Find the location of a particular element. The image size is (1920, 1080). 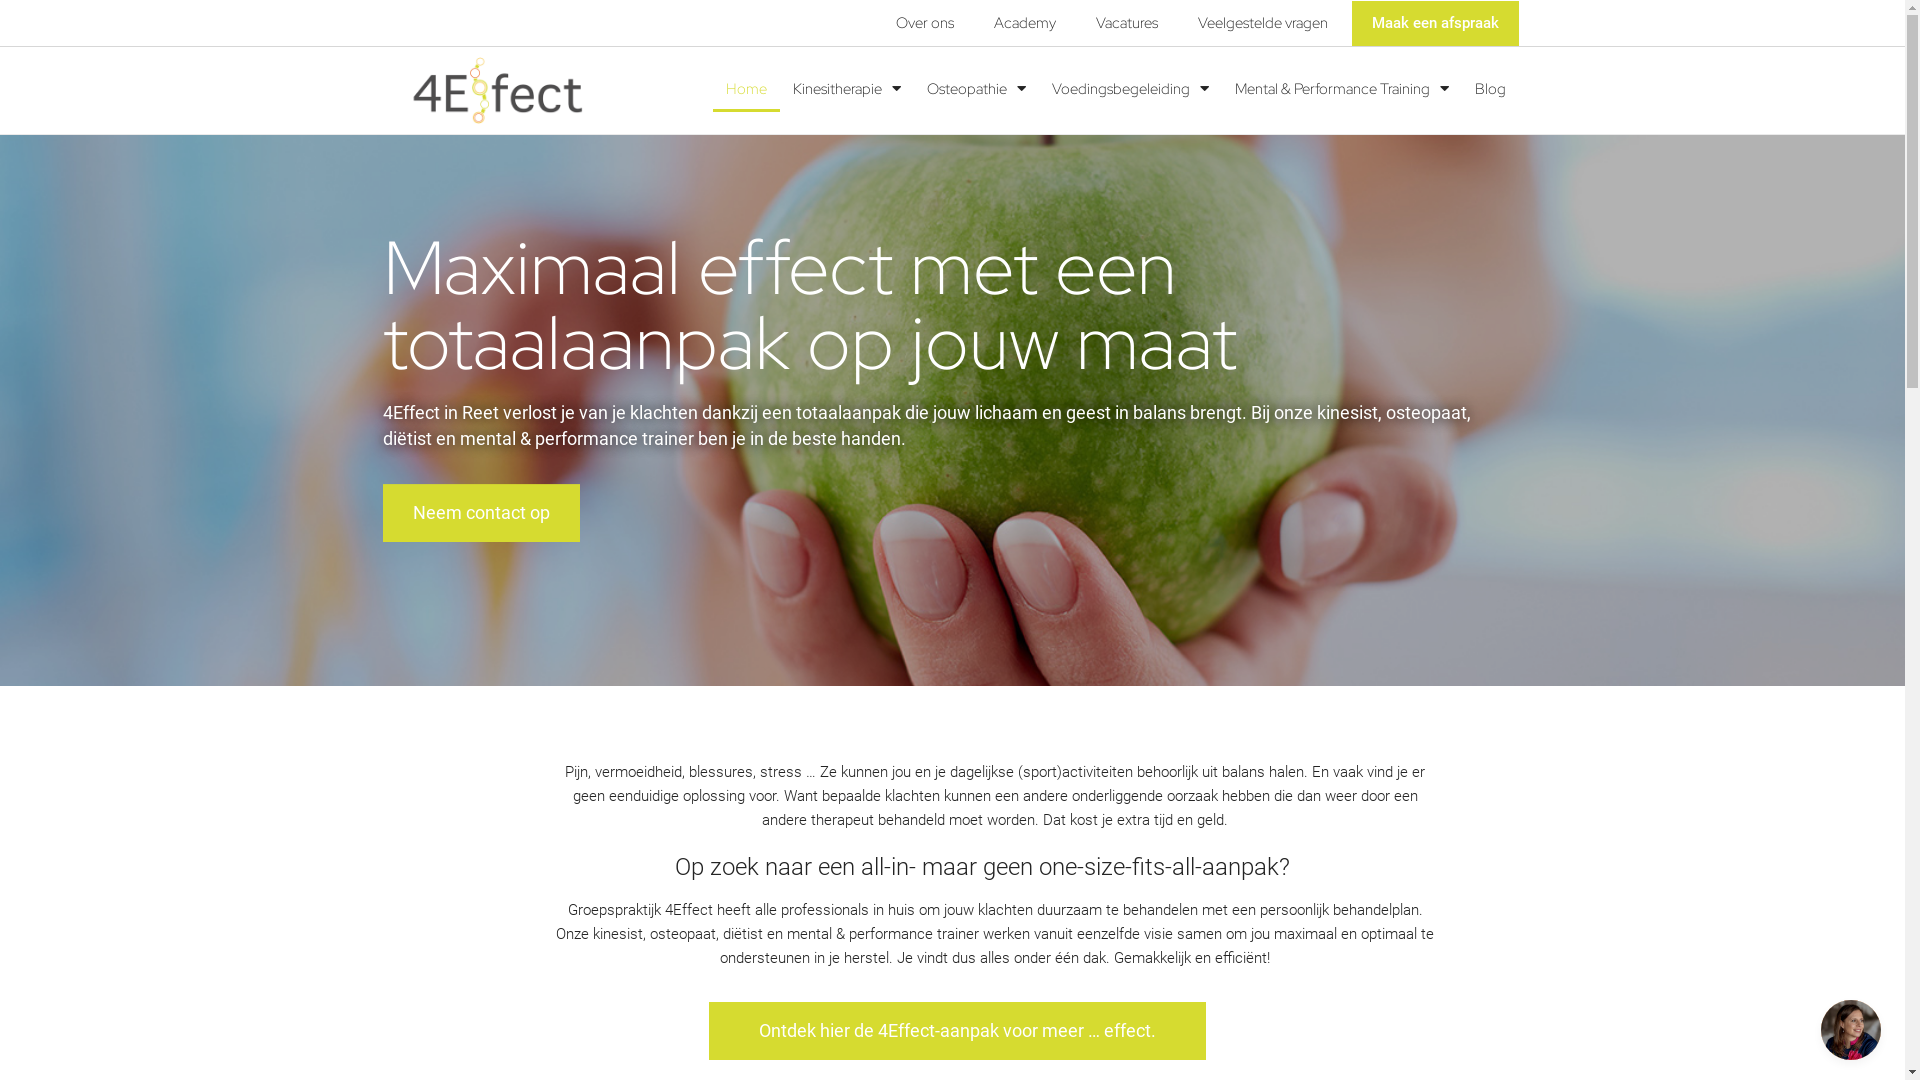

Mental & Performance Training is located at coordinates (1342, 89).